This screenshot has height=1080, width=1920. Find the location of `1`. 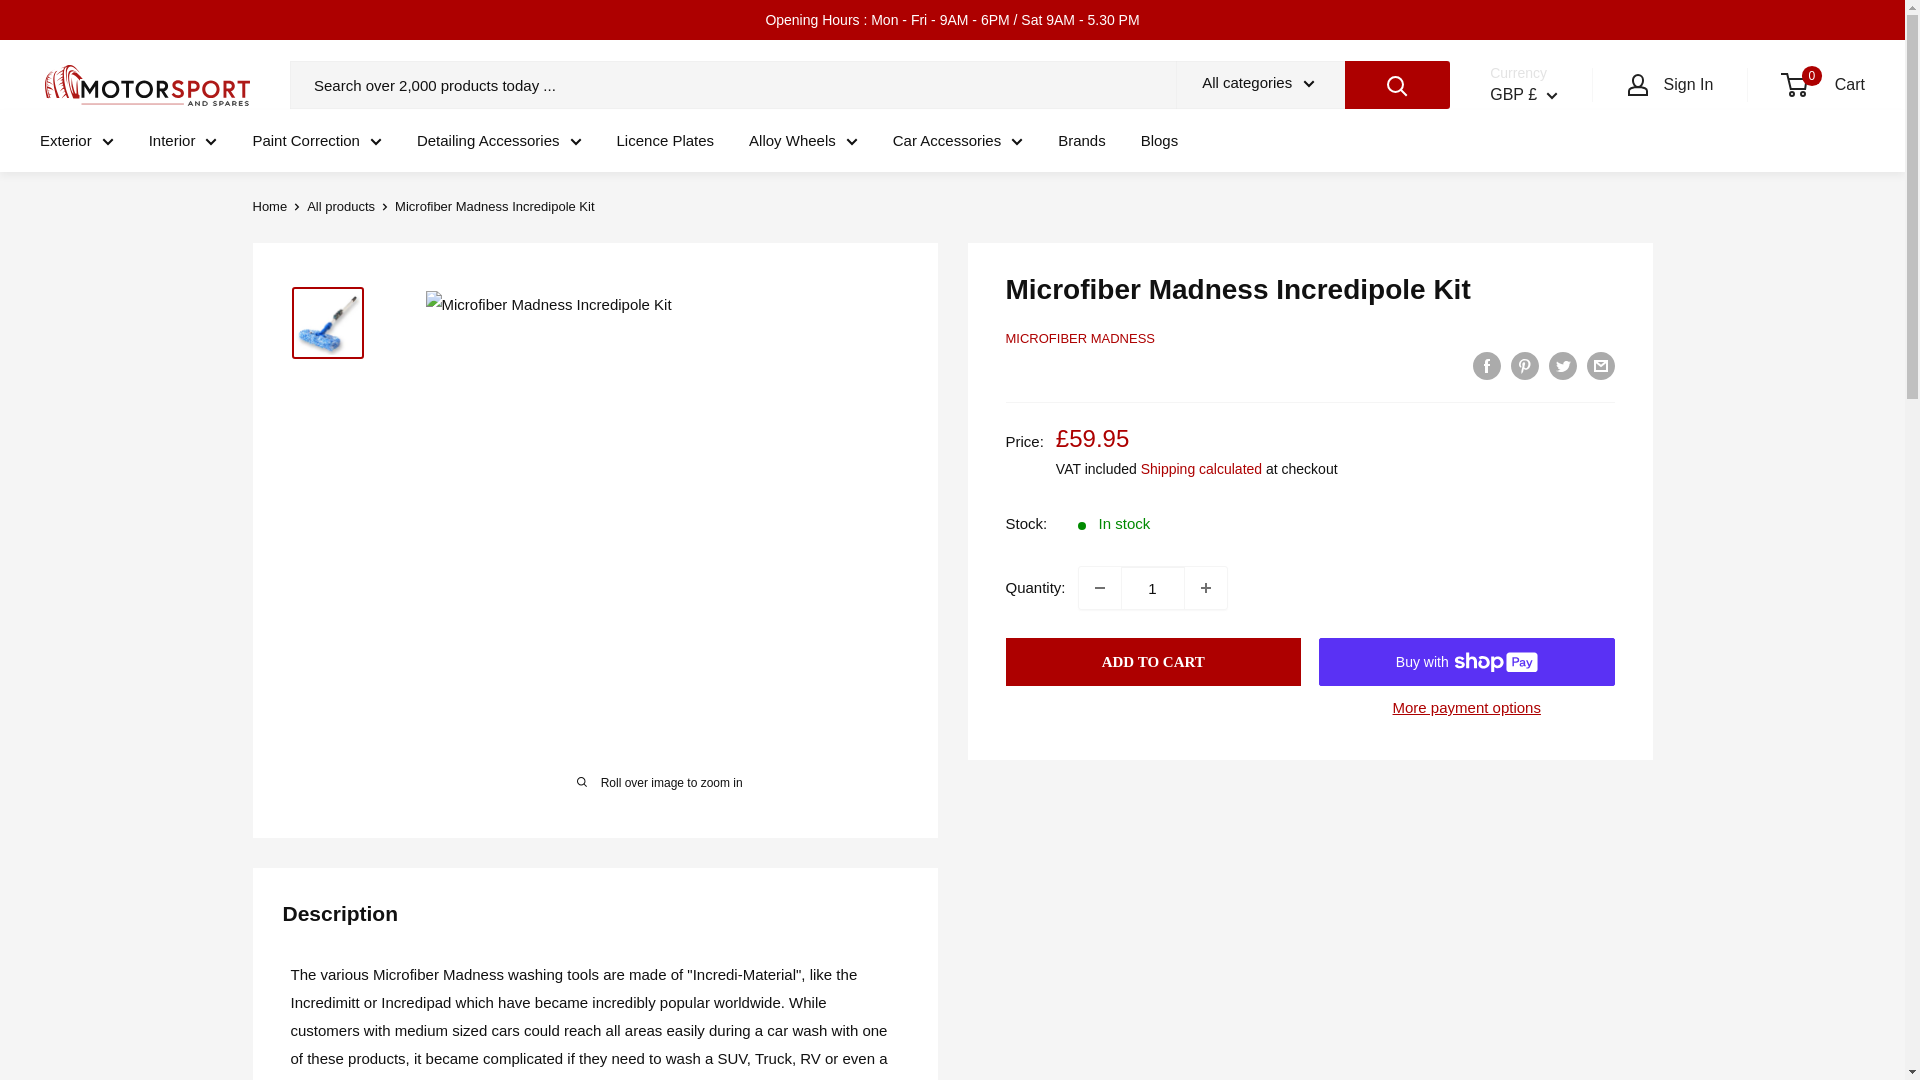

1 is located at coordinates (1152, 588).